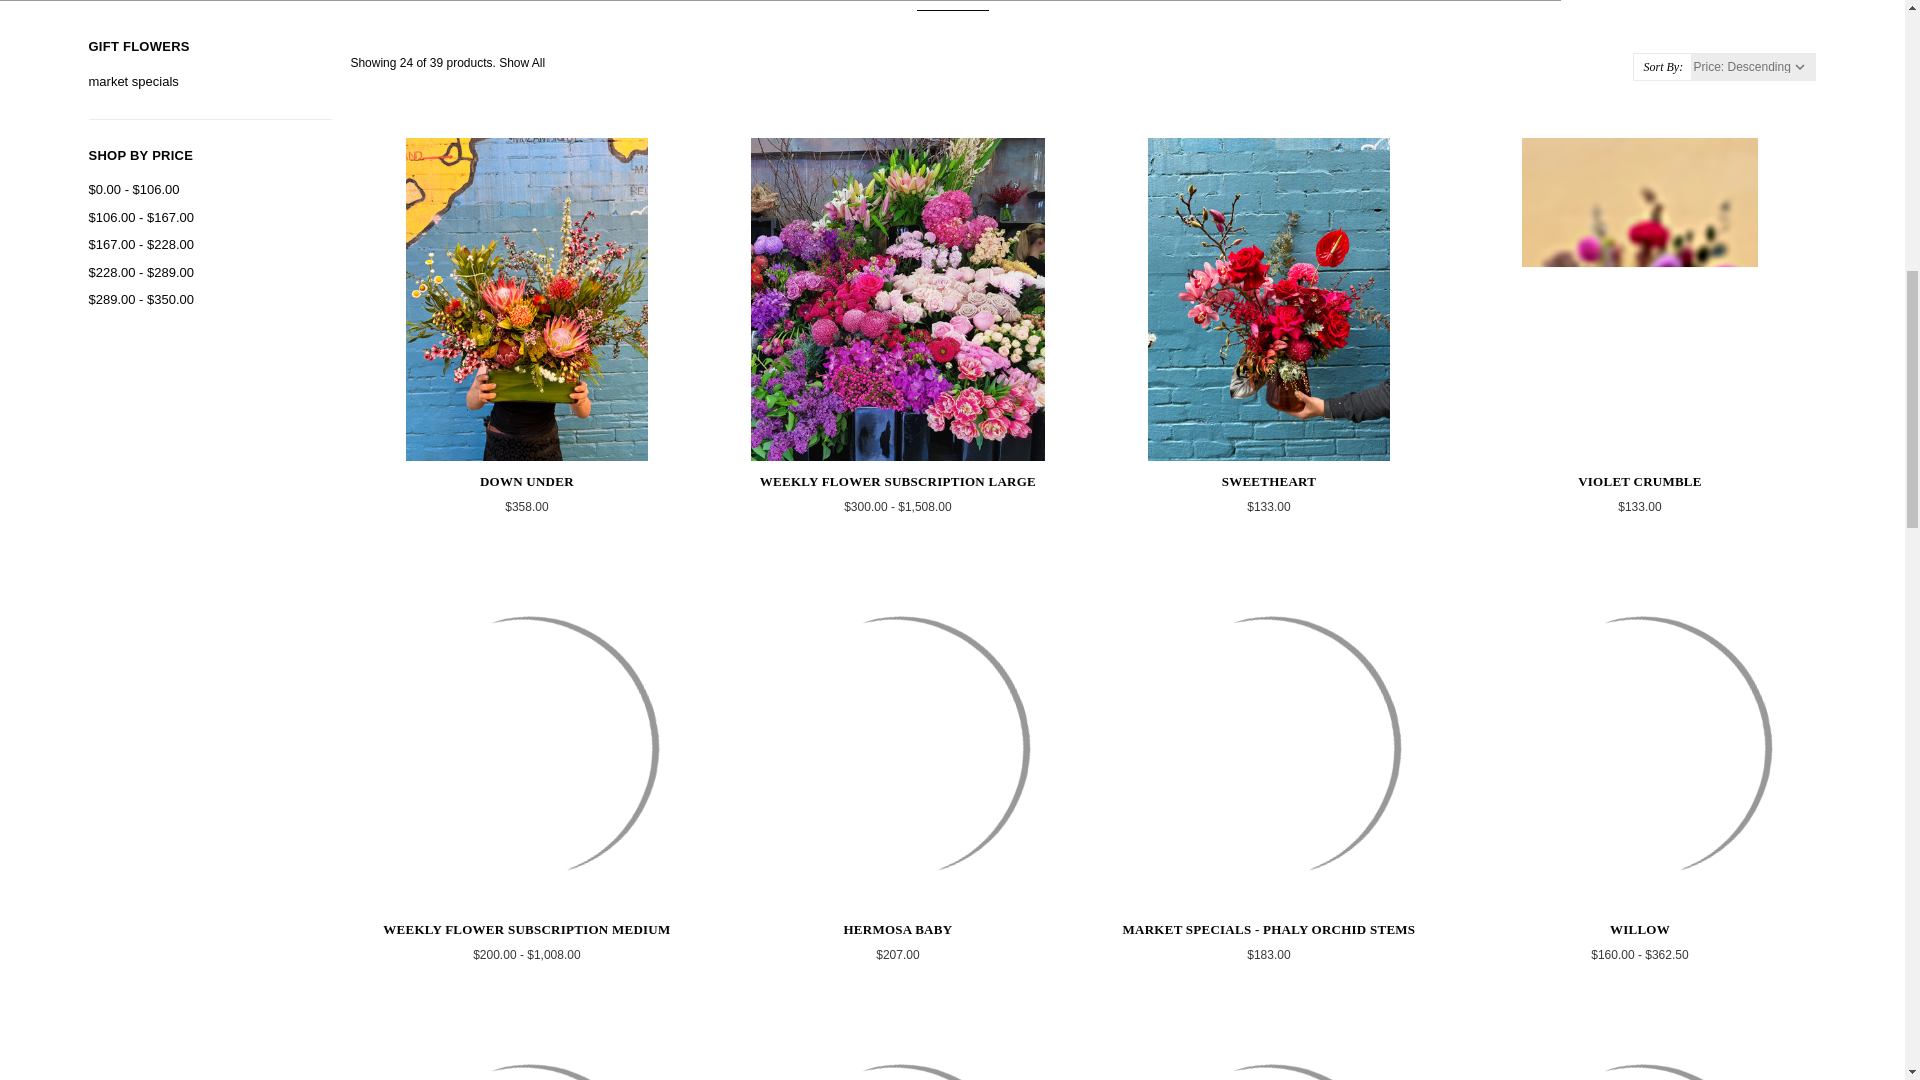 This screenshot has width=1920, height=1080. I want to click on willow, so click(1639, 748).